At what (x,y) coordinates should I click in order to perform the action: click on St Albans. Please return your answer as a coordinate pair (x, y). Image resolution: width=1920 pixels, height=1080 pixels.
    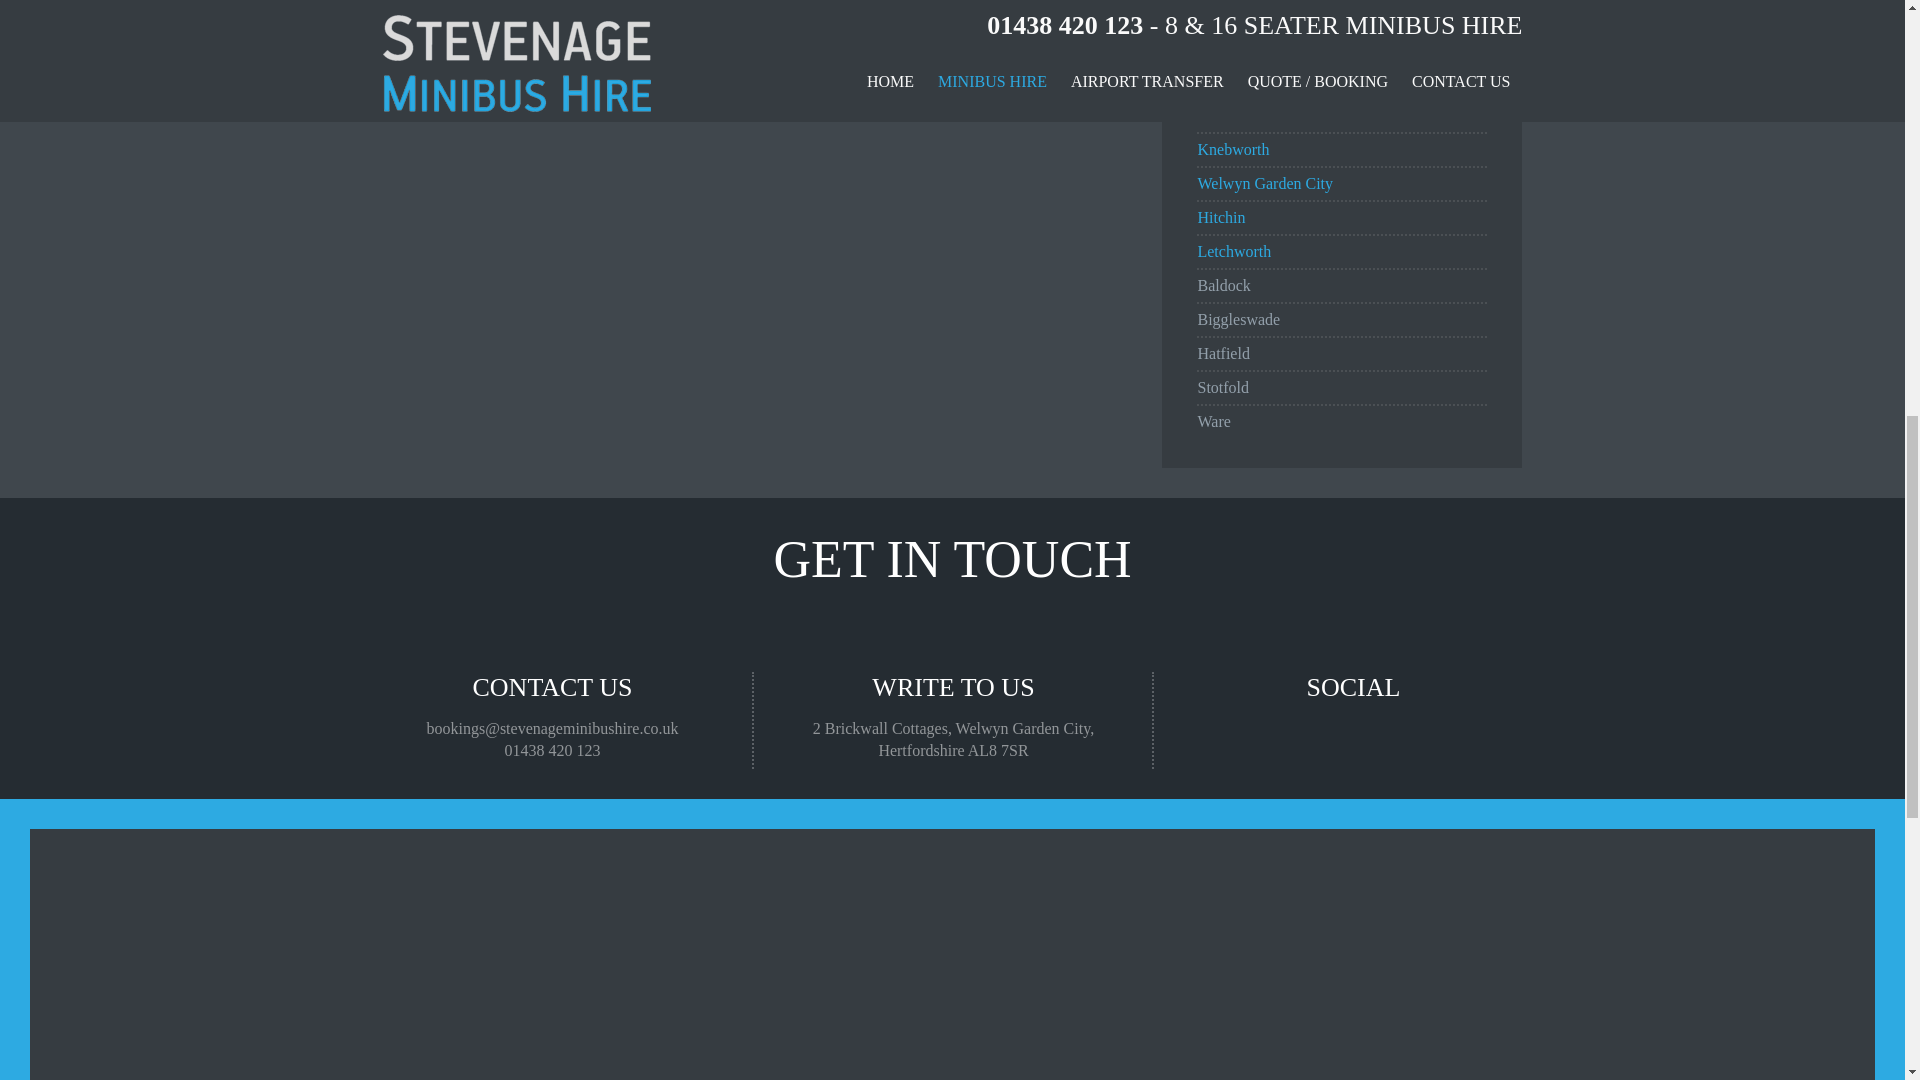
    Looking at the image, I should click on (1228, 115).